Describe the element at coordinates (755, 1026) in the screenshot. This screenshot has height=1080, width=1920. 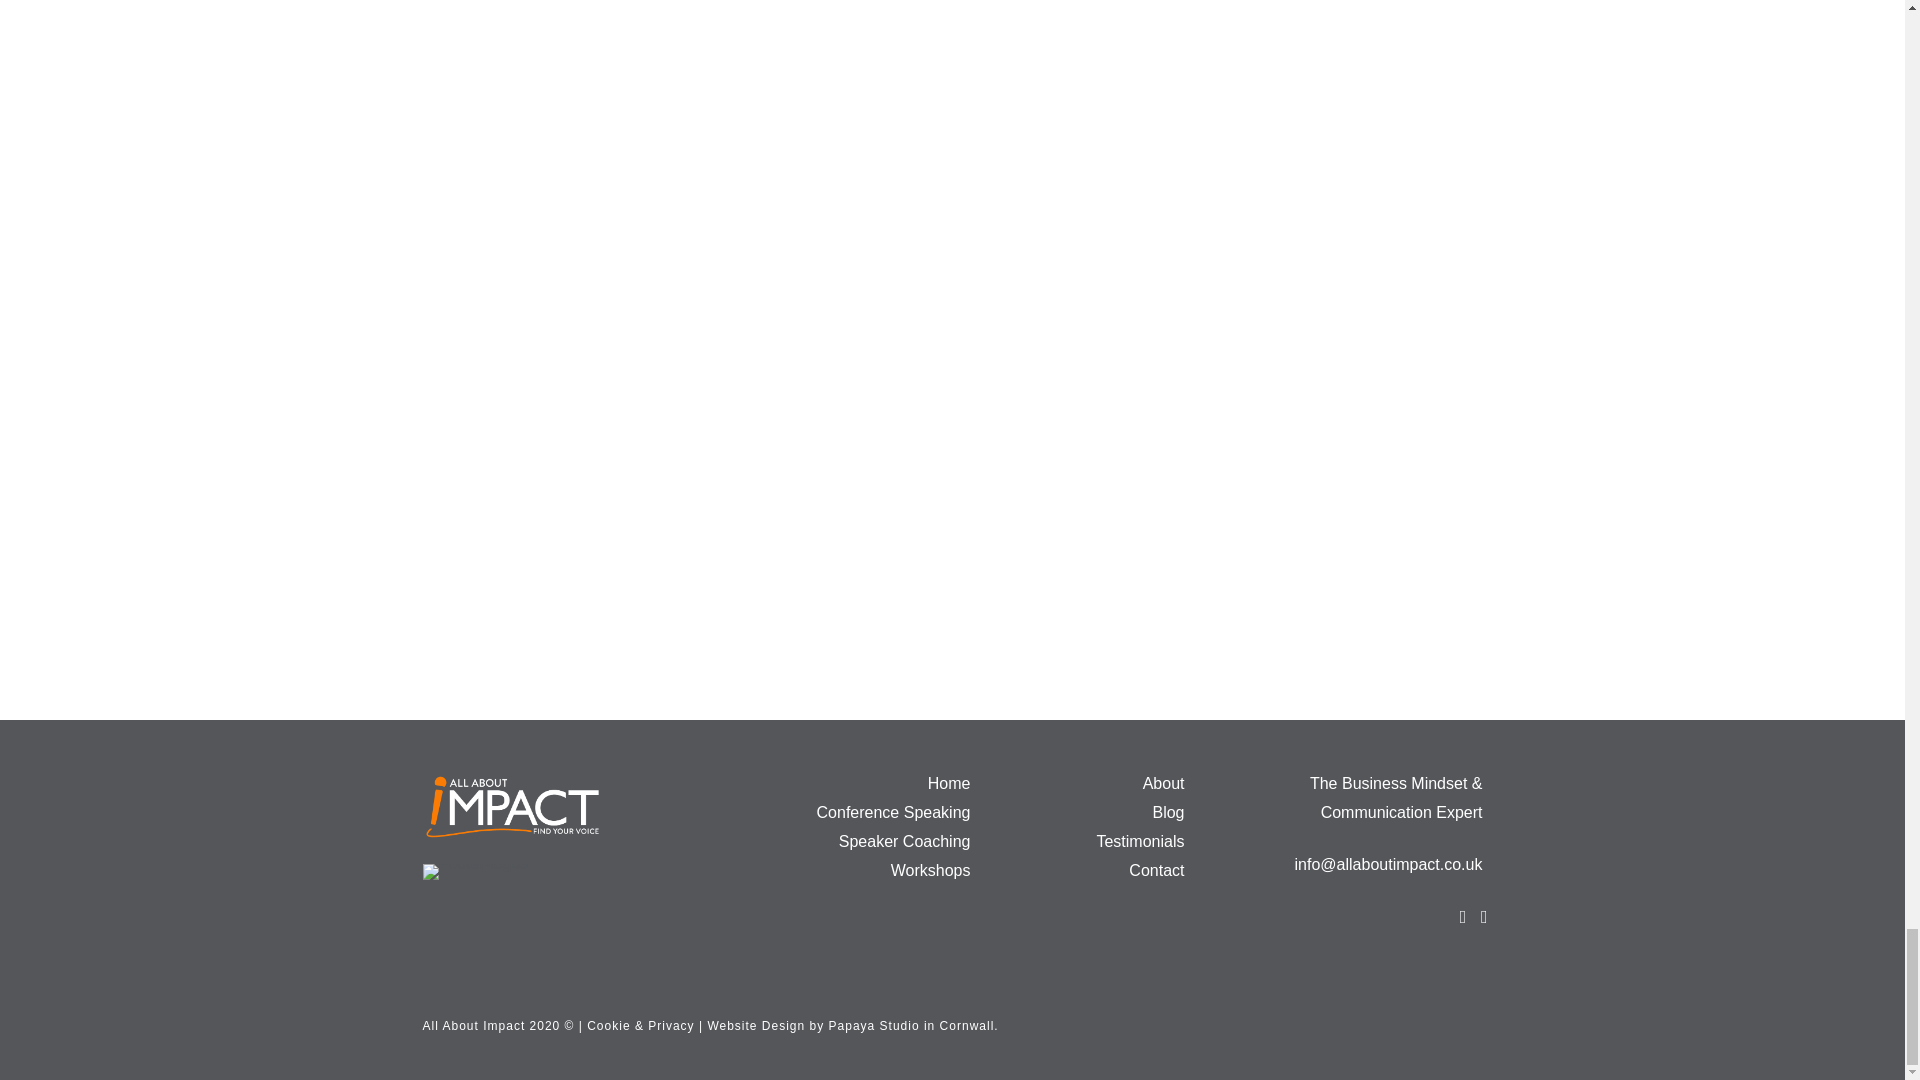
I see `Website Design` at that location.